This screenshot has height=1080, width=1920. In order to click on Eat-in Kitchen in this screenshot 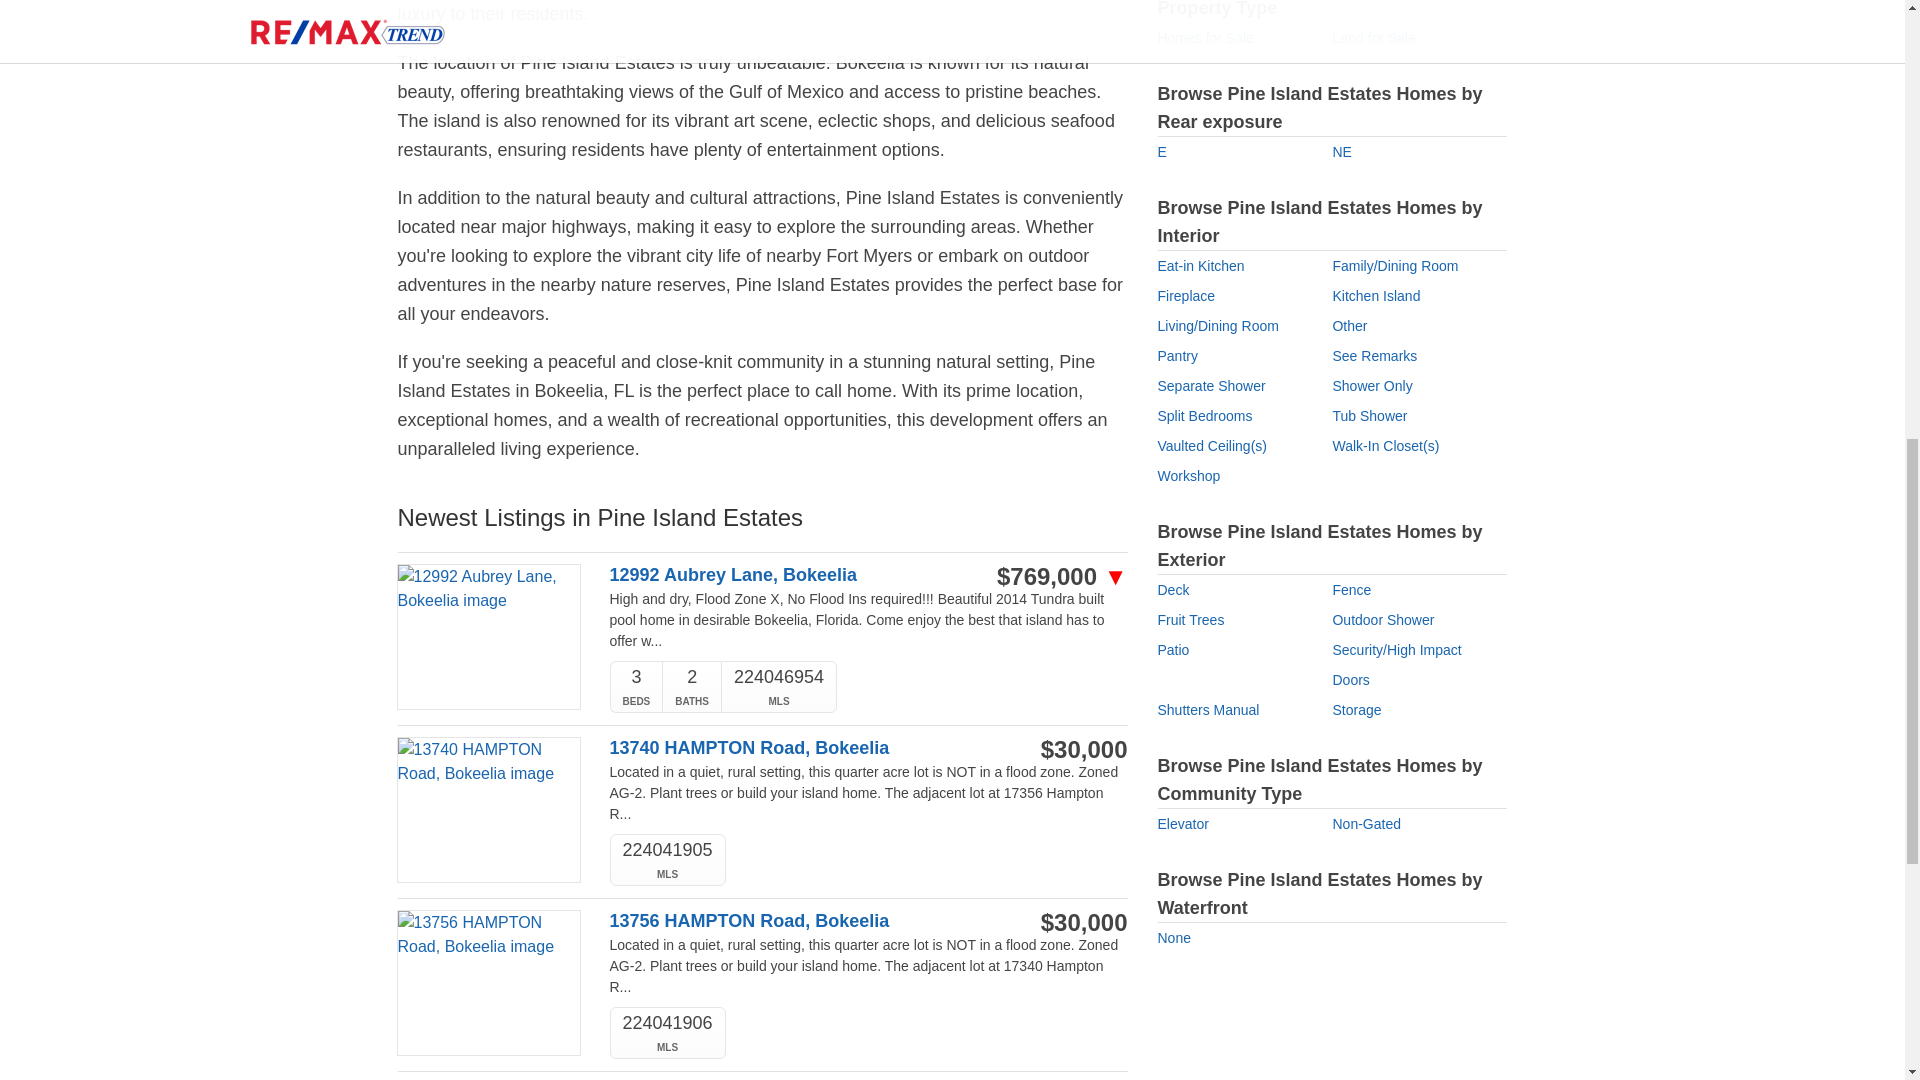, I will do `click(1200, 266)`.